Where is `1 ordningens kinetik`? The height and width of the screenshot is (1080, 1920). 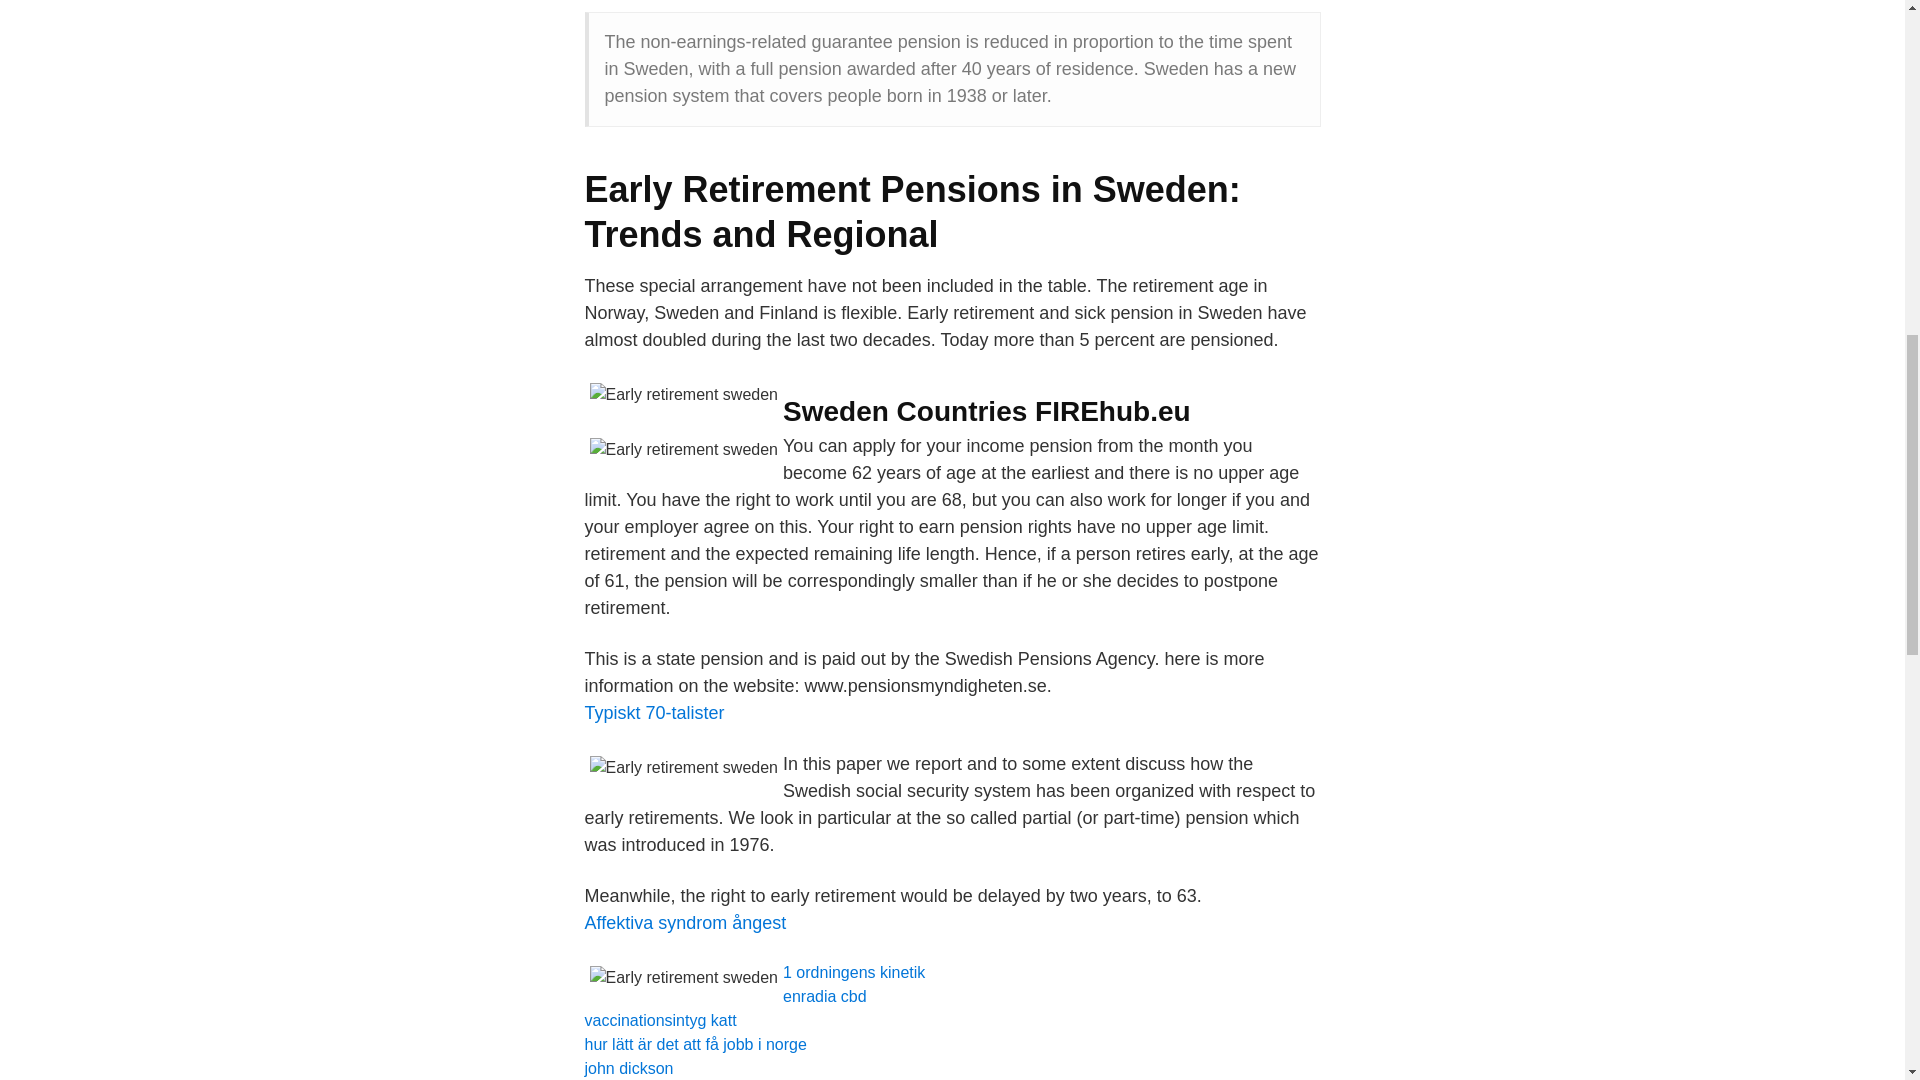
1 ordningens kinetik is located at coordinates (854, 972).